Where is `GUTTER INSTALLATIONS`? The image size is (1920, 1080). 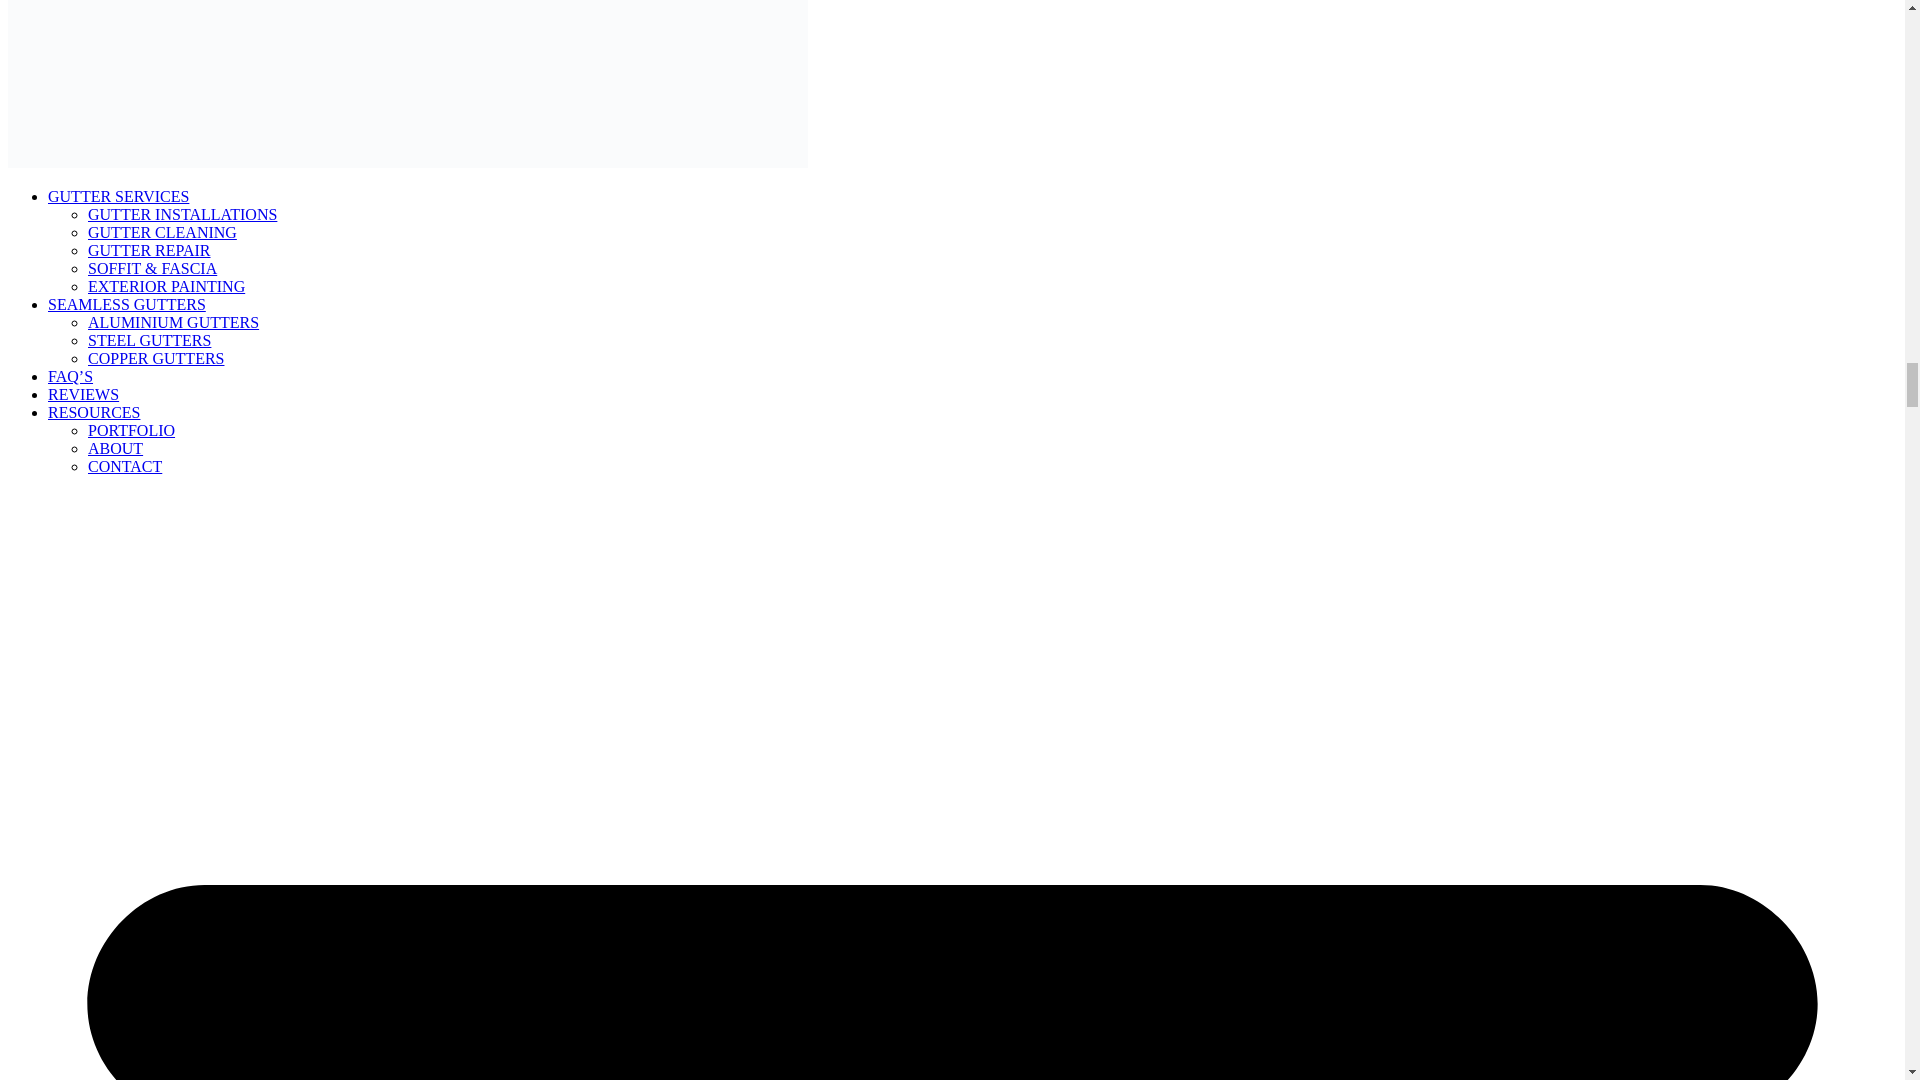
GUTTER INSTALLATIONS is located at coordinates (182, 214).